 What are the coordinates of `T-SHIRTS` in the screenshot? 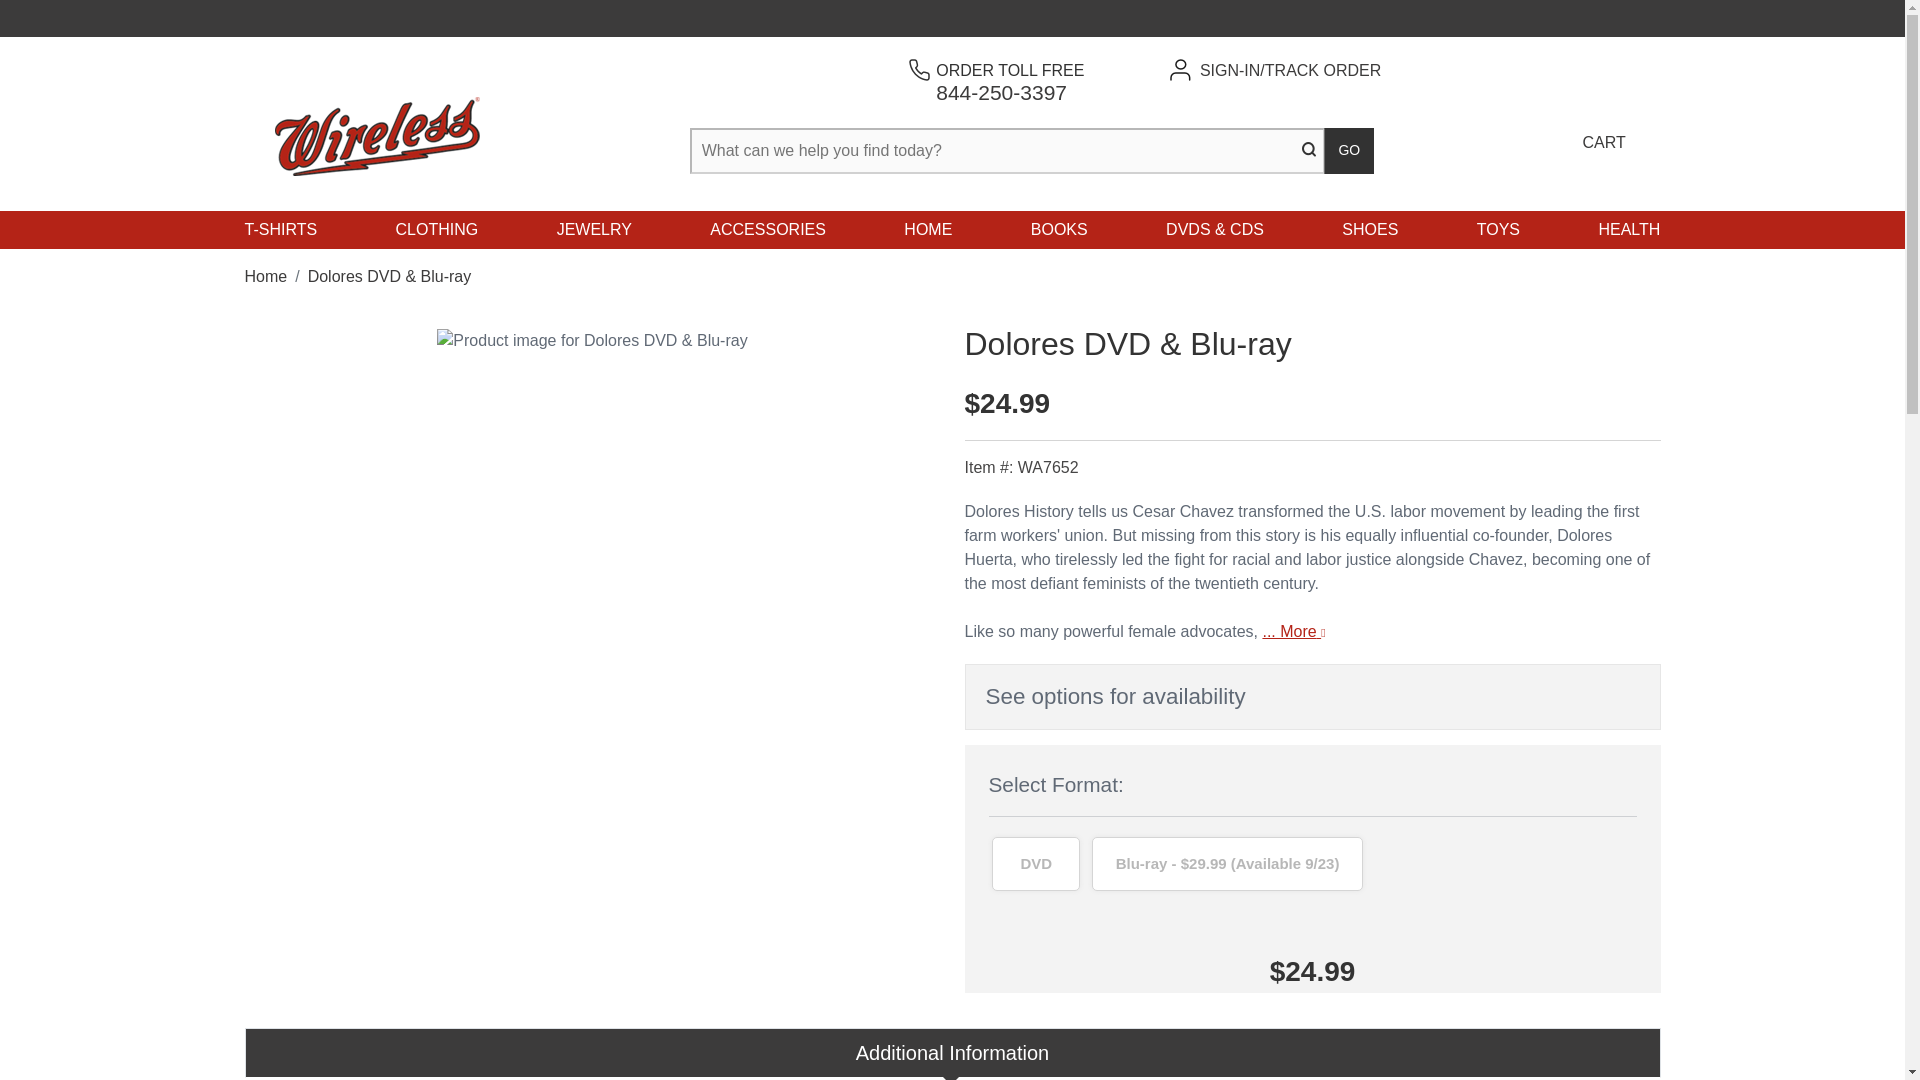 It's located at (1010, 80).